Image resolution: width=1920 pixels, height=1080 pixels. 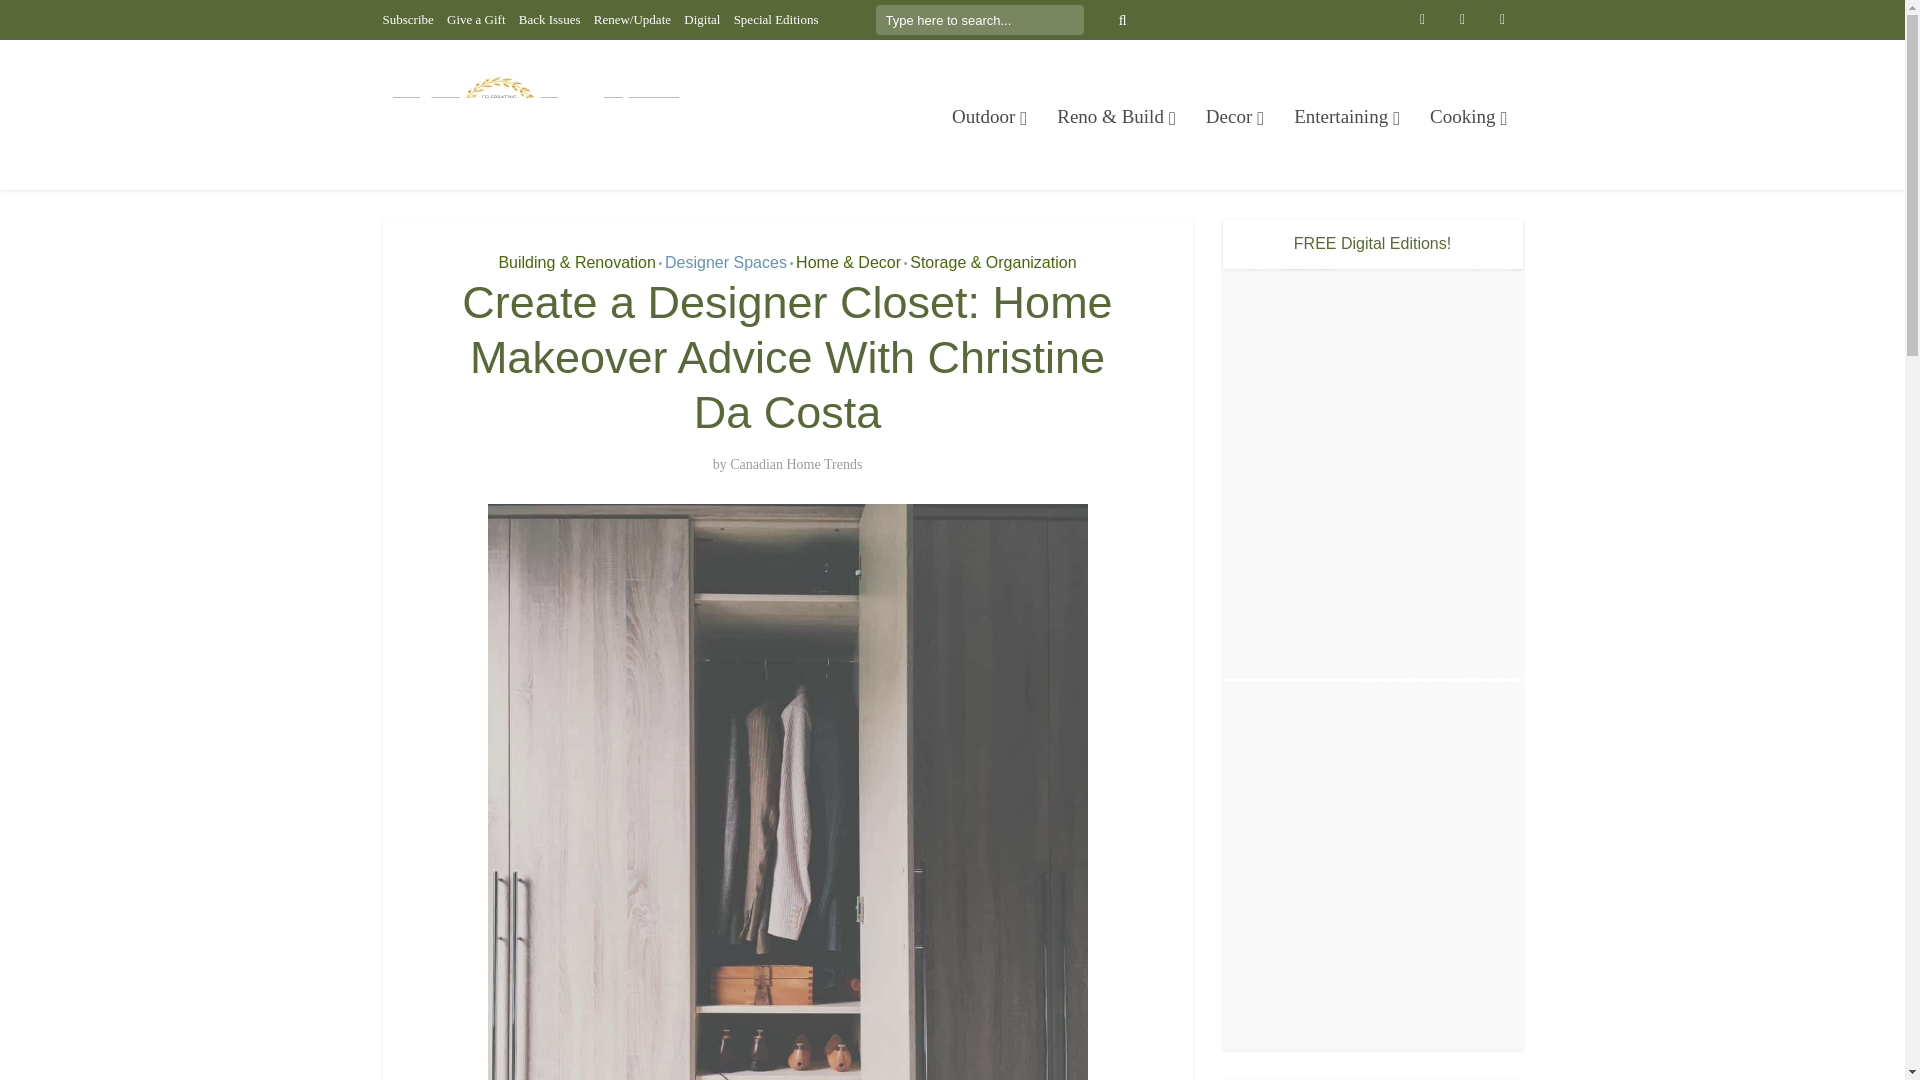 What do you see at coordinates (476, 19) in the screenshot?
I see `Give a Gift` at bounding box center [476, 19].